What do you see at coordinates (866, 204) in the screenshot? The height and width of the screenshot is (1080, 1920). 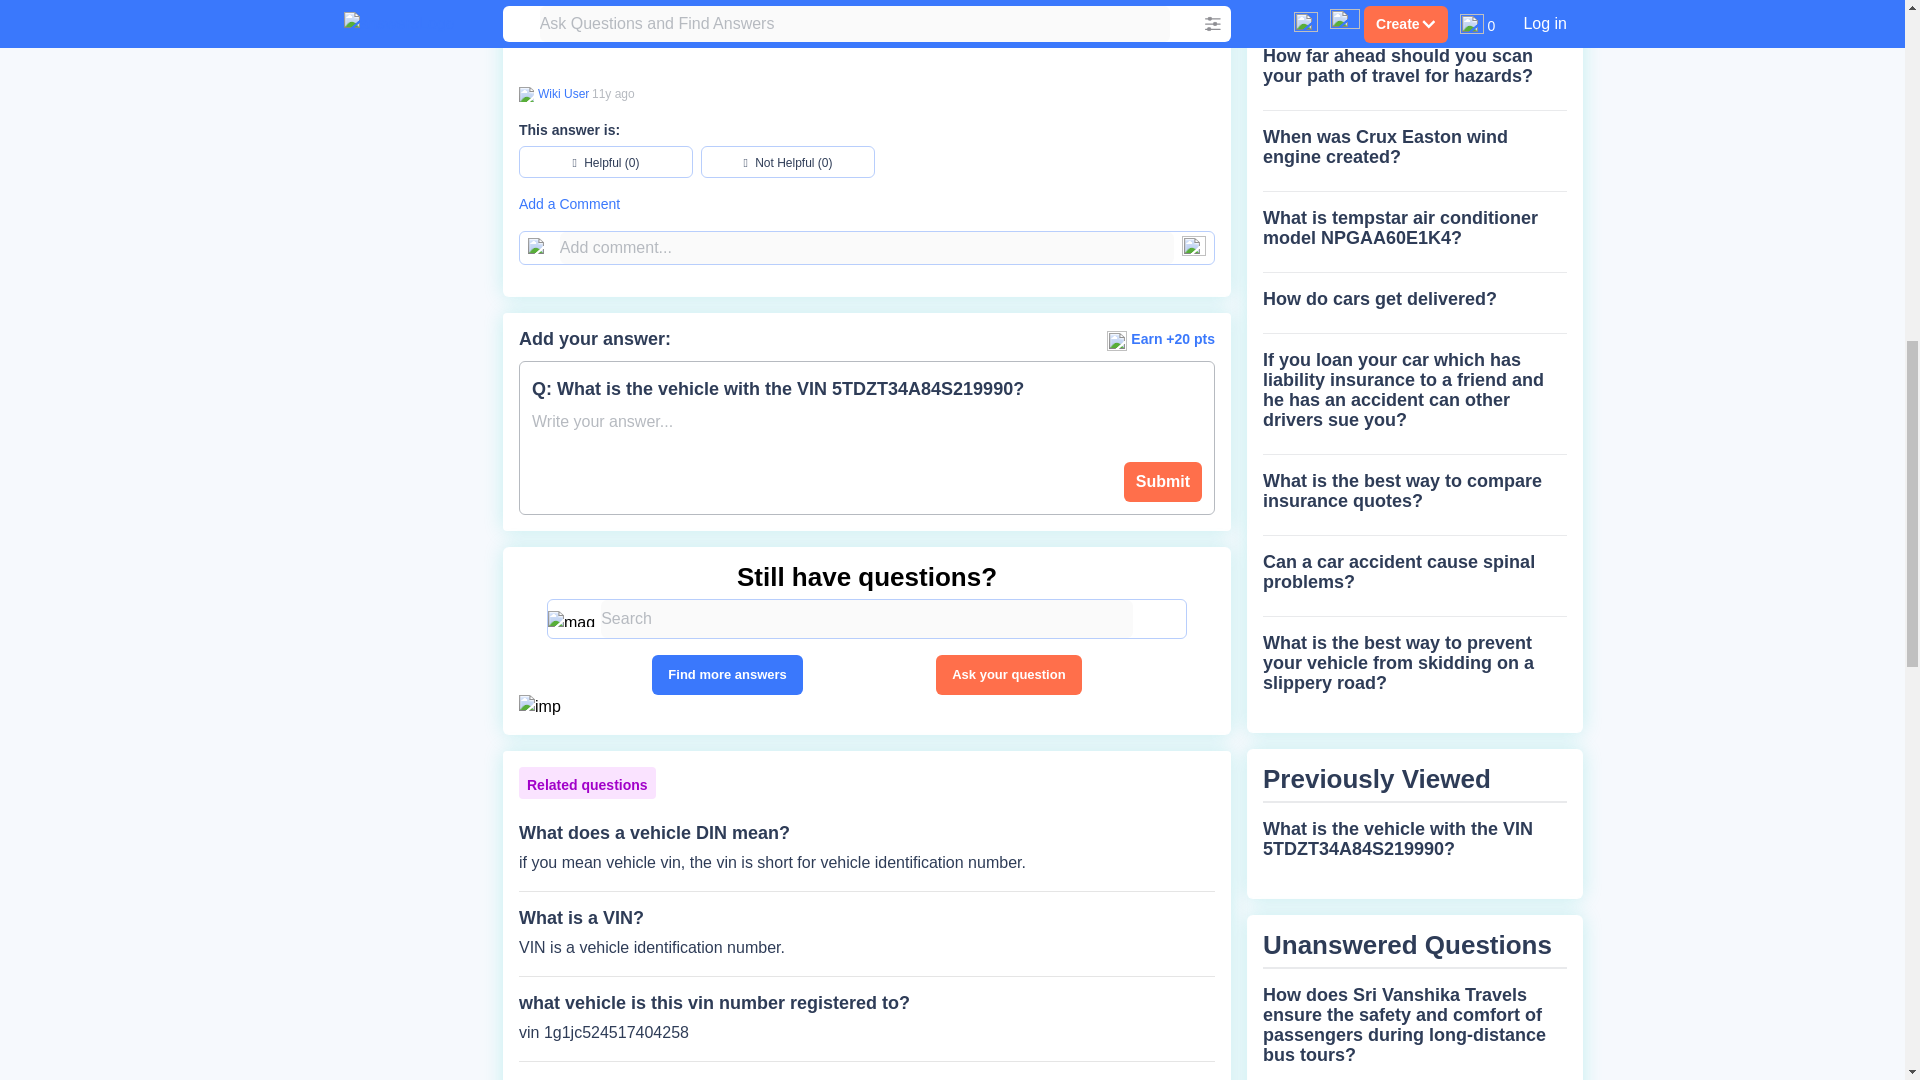 I see `Add a Comment` at bounding box center [866, 204].